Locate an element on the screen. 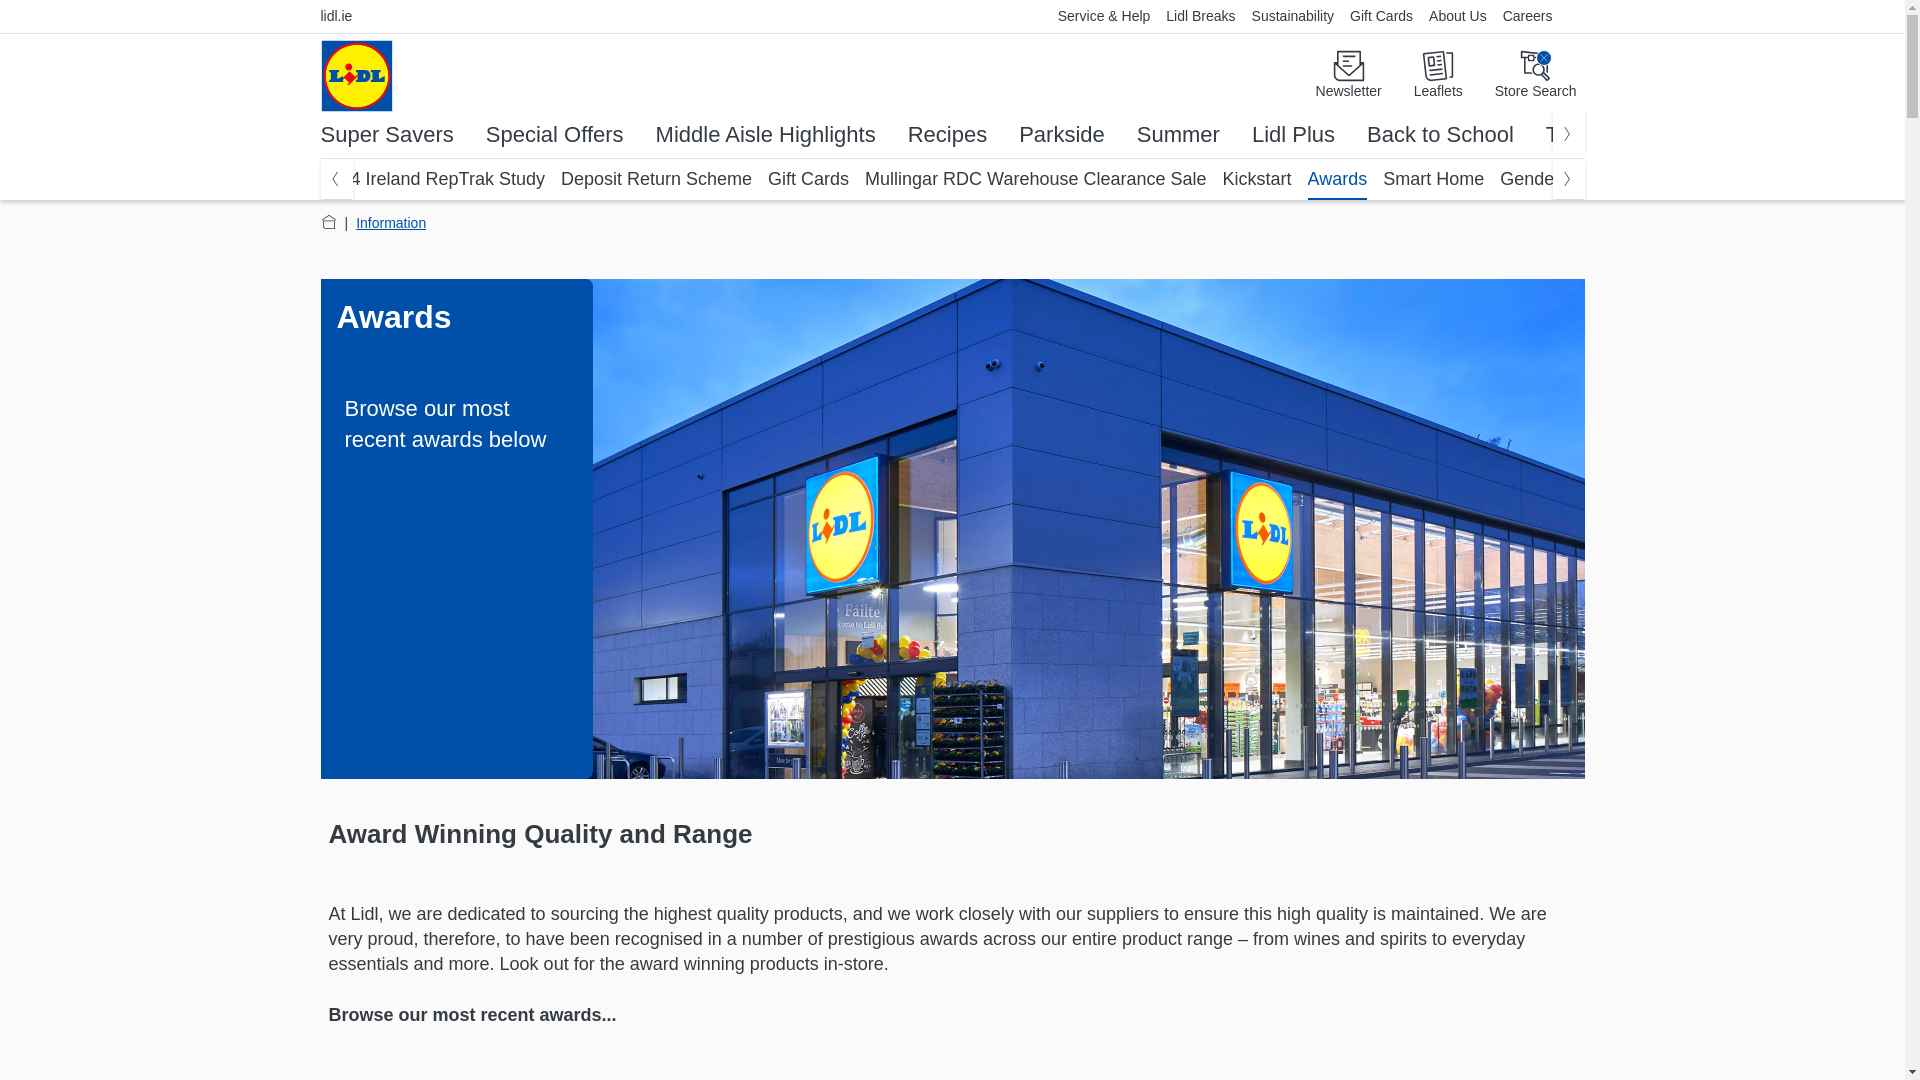 This screenshot has width=1920, height=1080. Super Savers is located at coordinates (386, 135).